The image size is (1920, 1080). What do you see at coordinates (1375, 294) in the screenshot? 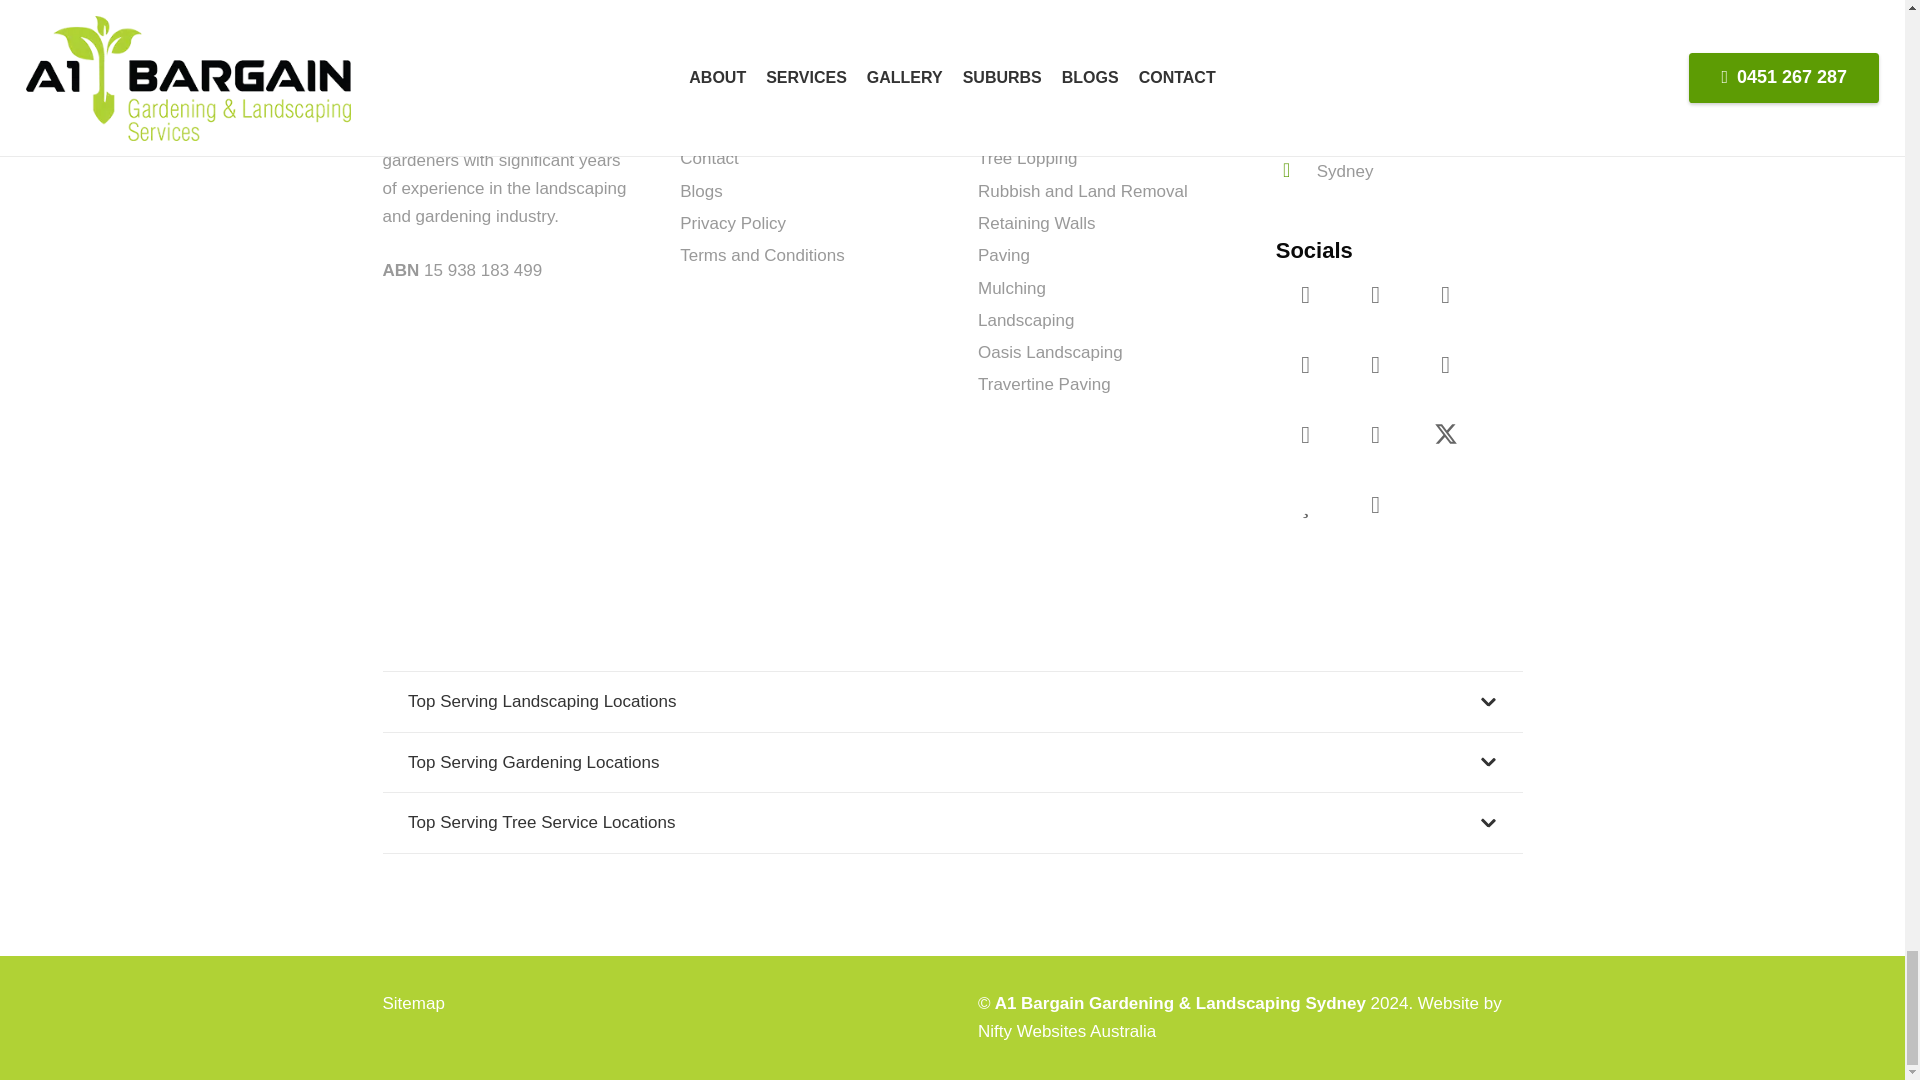
I see `YouTube` at bounding box center [1375, 294].